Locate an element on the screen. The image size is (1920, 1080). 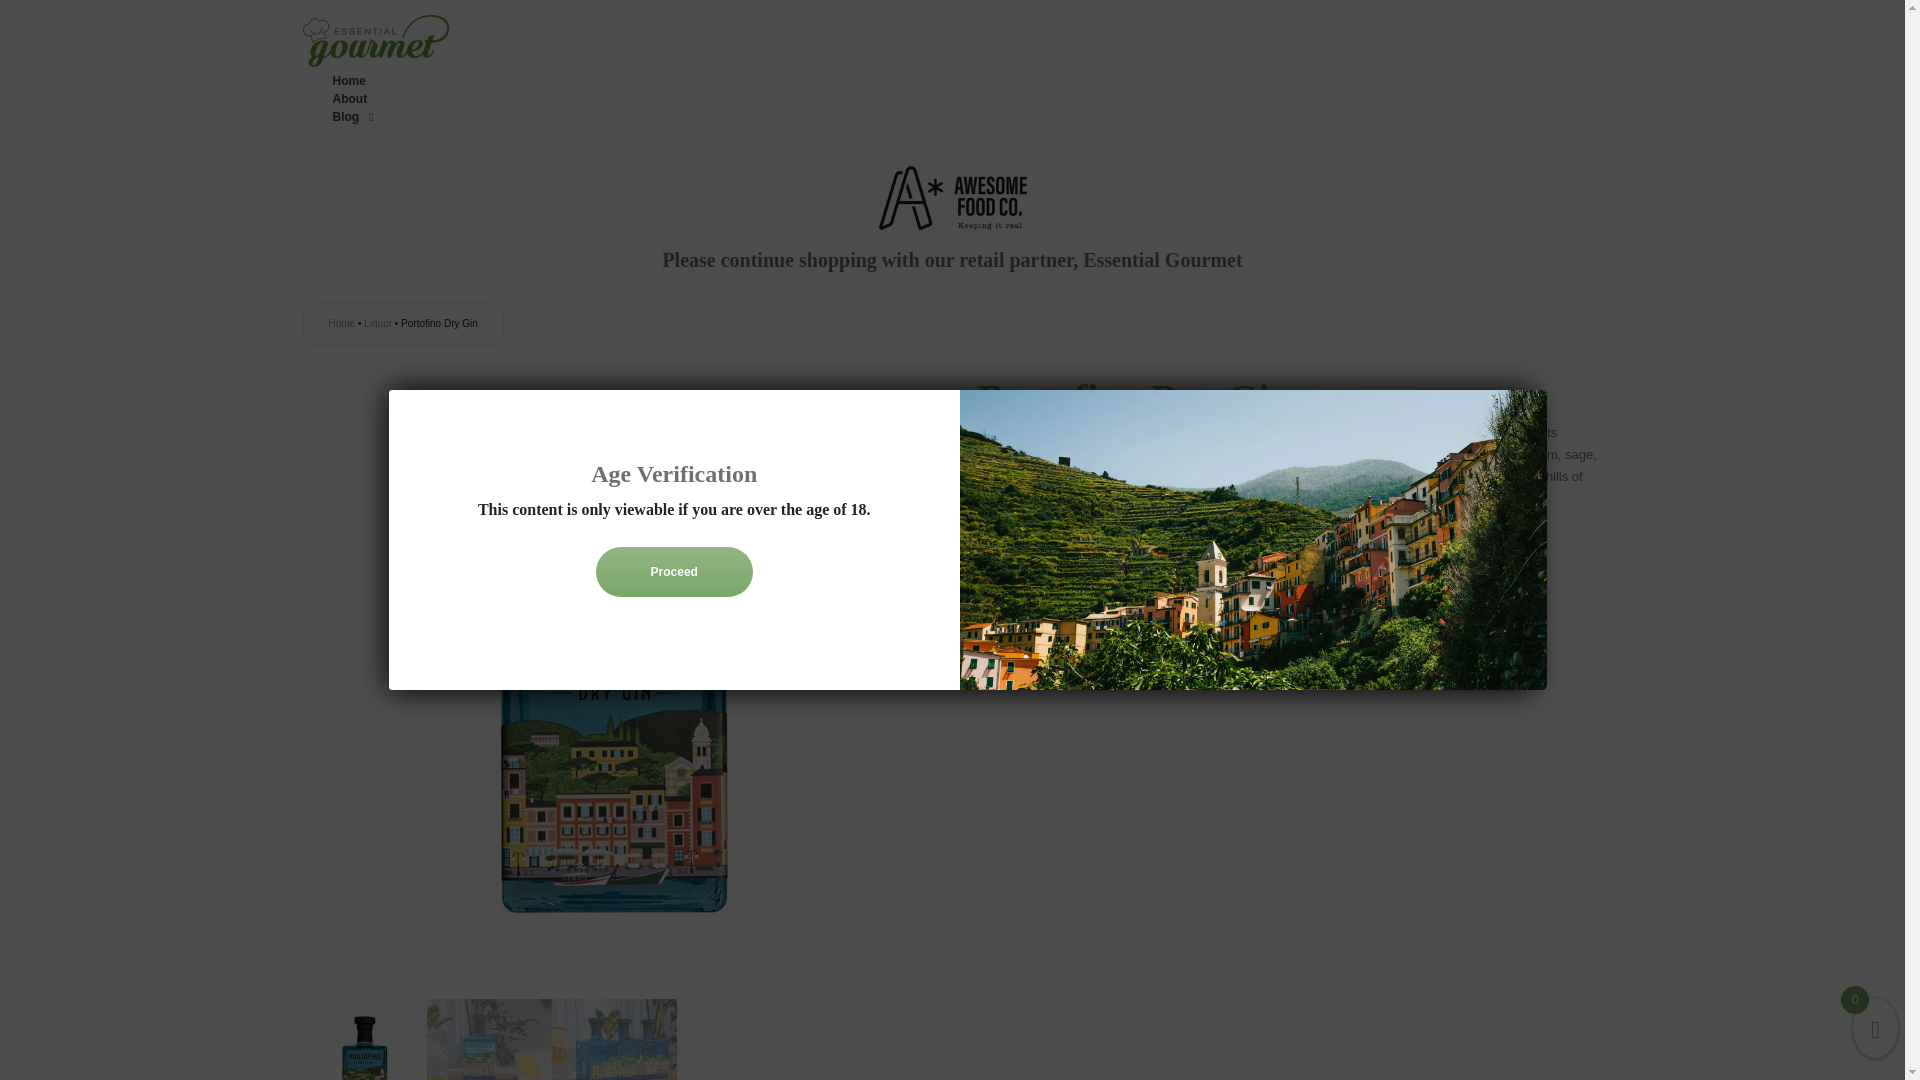
Italian Gin is located at coordinates (1067, 538).